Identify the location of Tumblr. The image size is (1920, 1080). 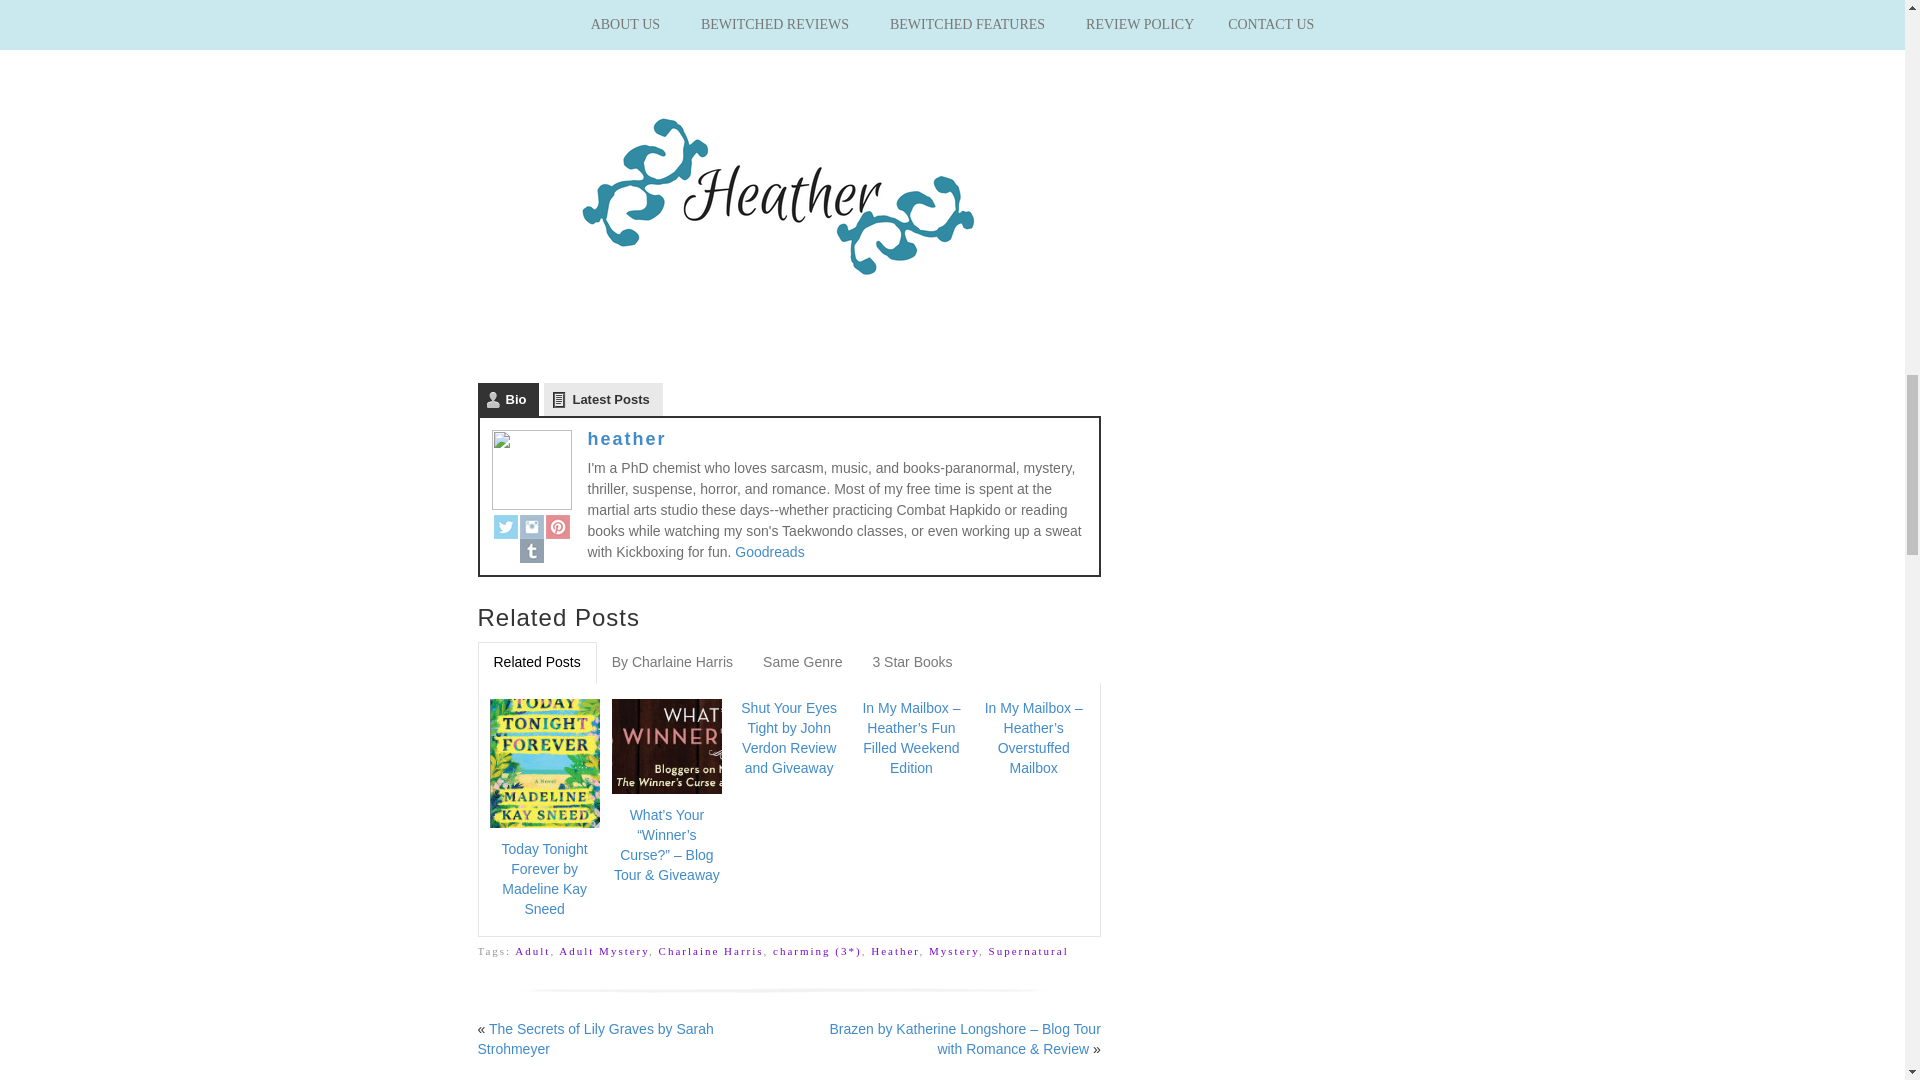
(532, 550).